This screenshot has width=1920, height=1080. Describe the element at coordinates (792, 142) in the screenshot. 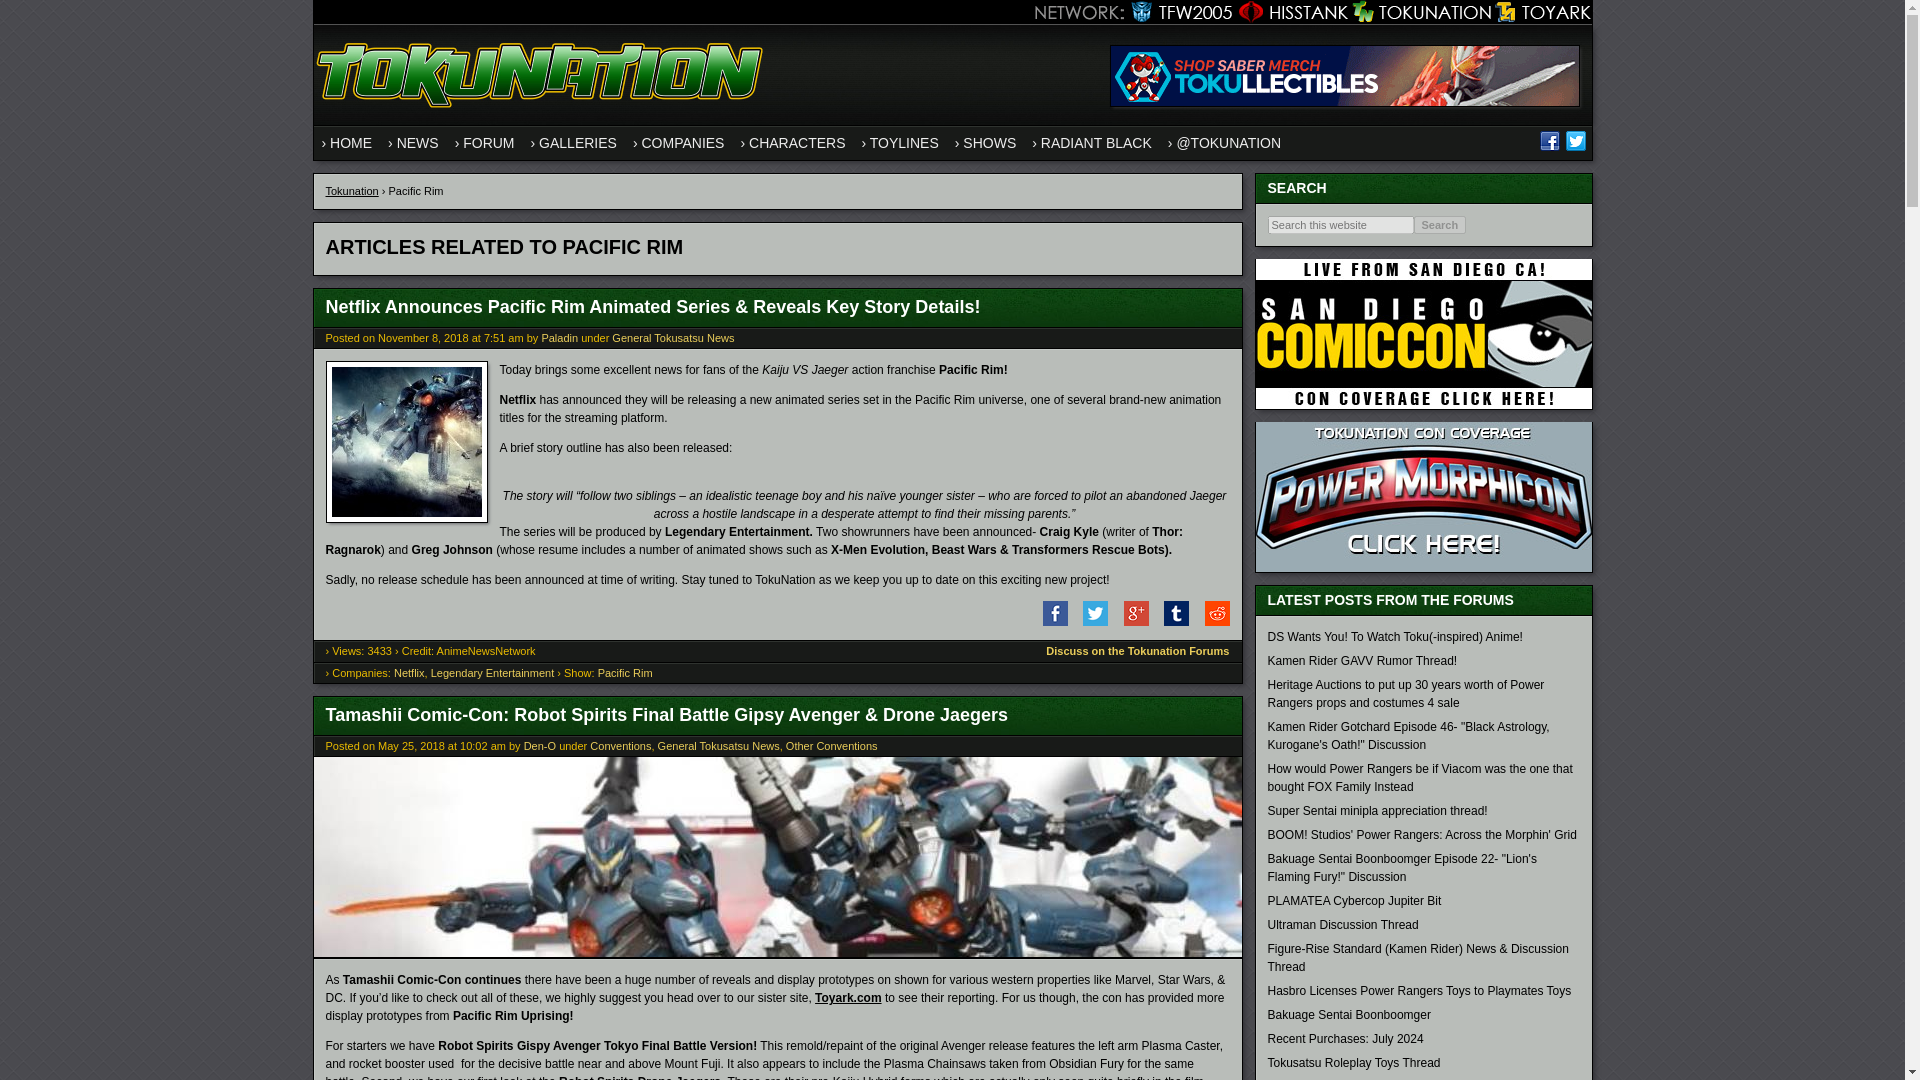

I see `CHARACTERS` at that location.